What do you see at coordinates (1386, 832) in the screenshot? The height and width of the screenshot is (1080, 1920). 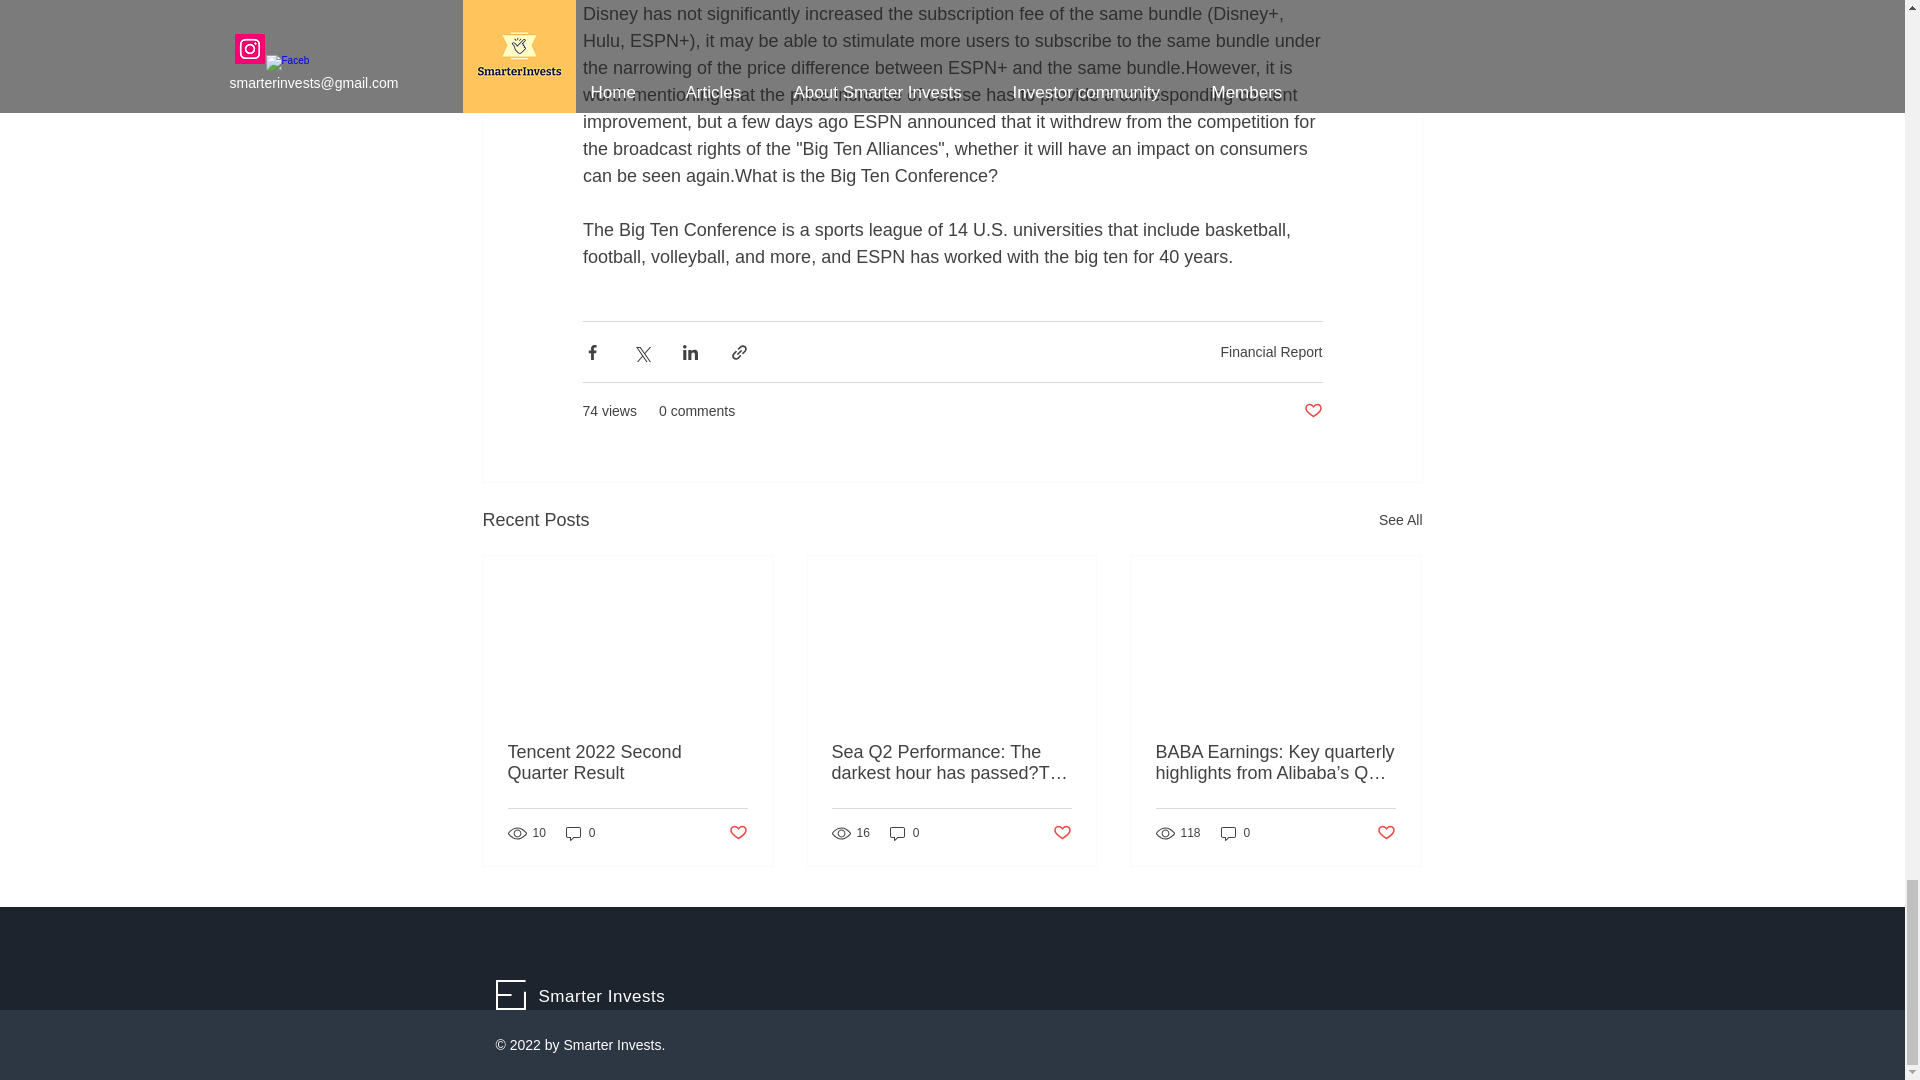 I see `Post not marked as liked` at bounding box center [1386, 832].